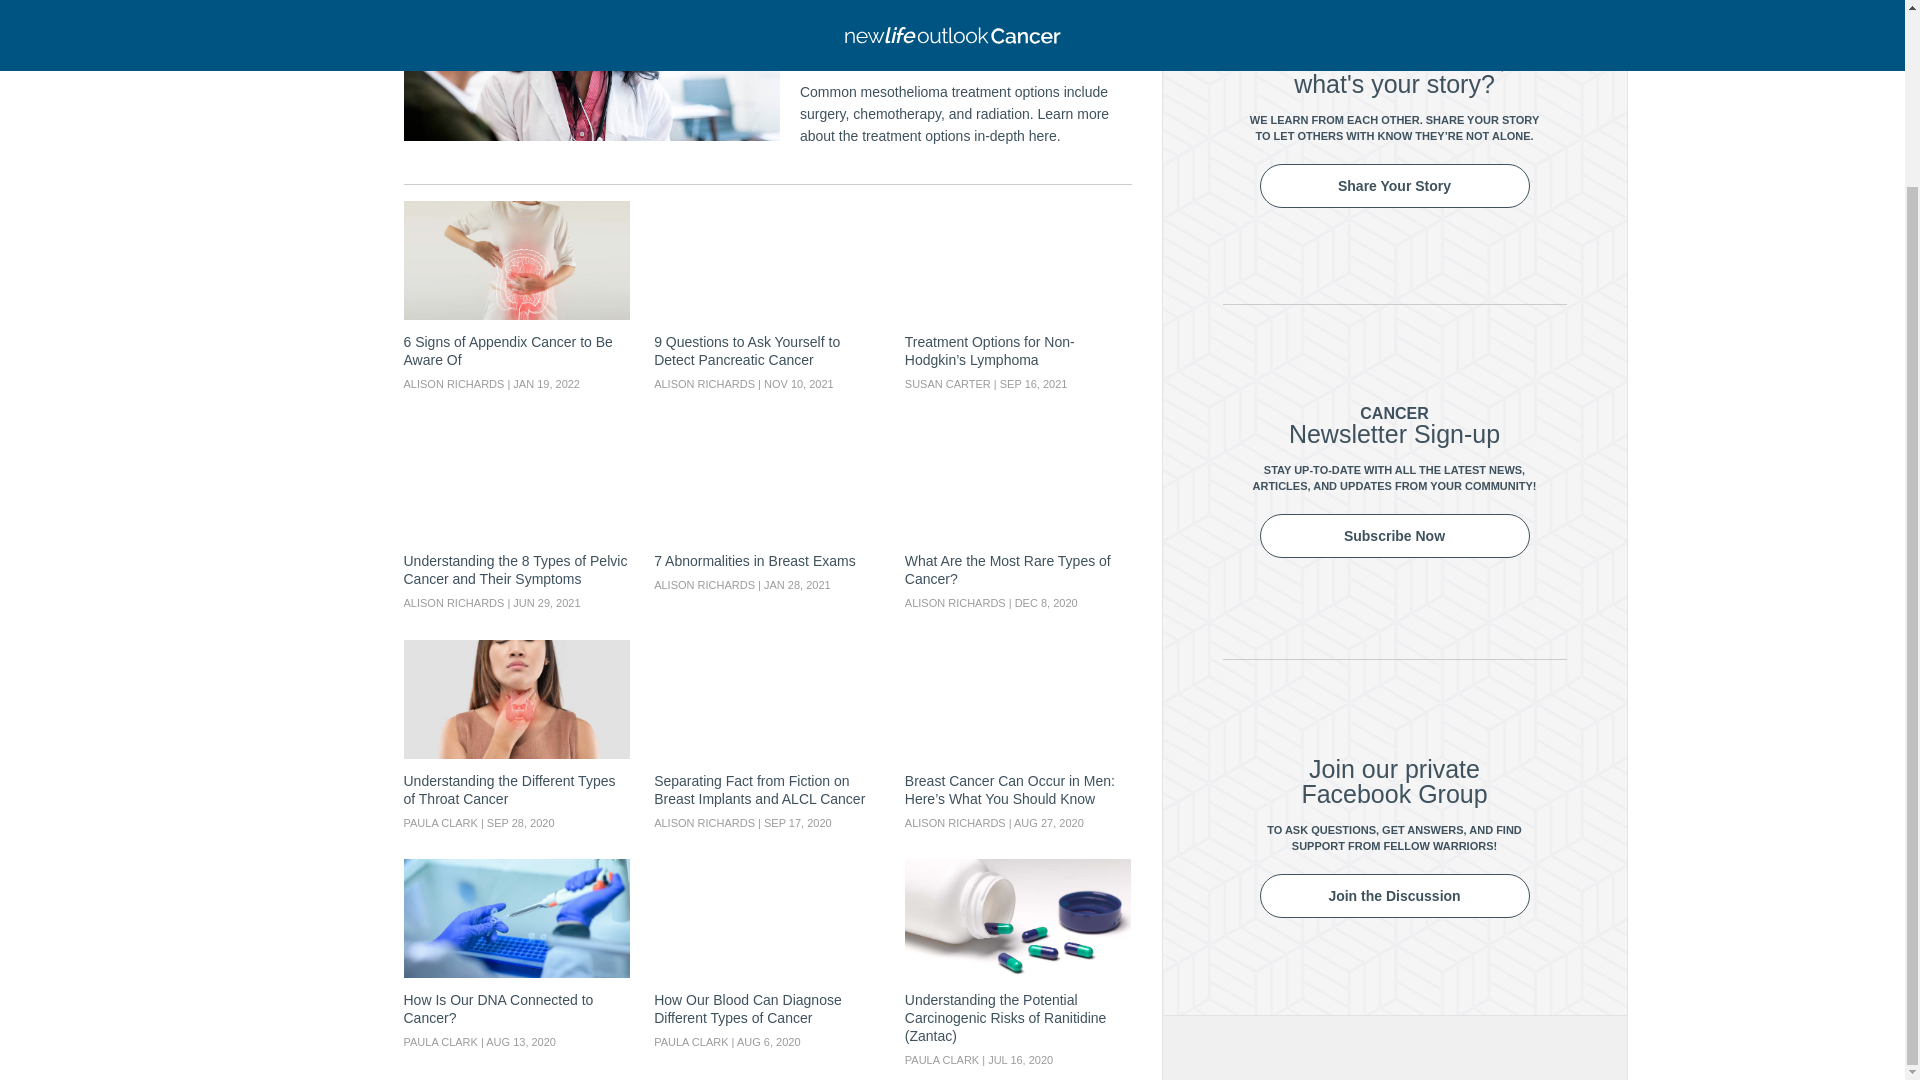 The width and height of the screenshot is (1920, 1080). I want to click on How Our Blood Can Diagnose Different Types of Cancer, so click(768, 918).